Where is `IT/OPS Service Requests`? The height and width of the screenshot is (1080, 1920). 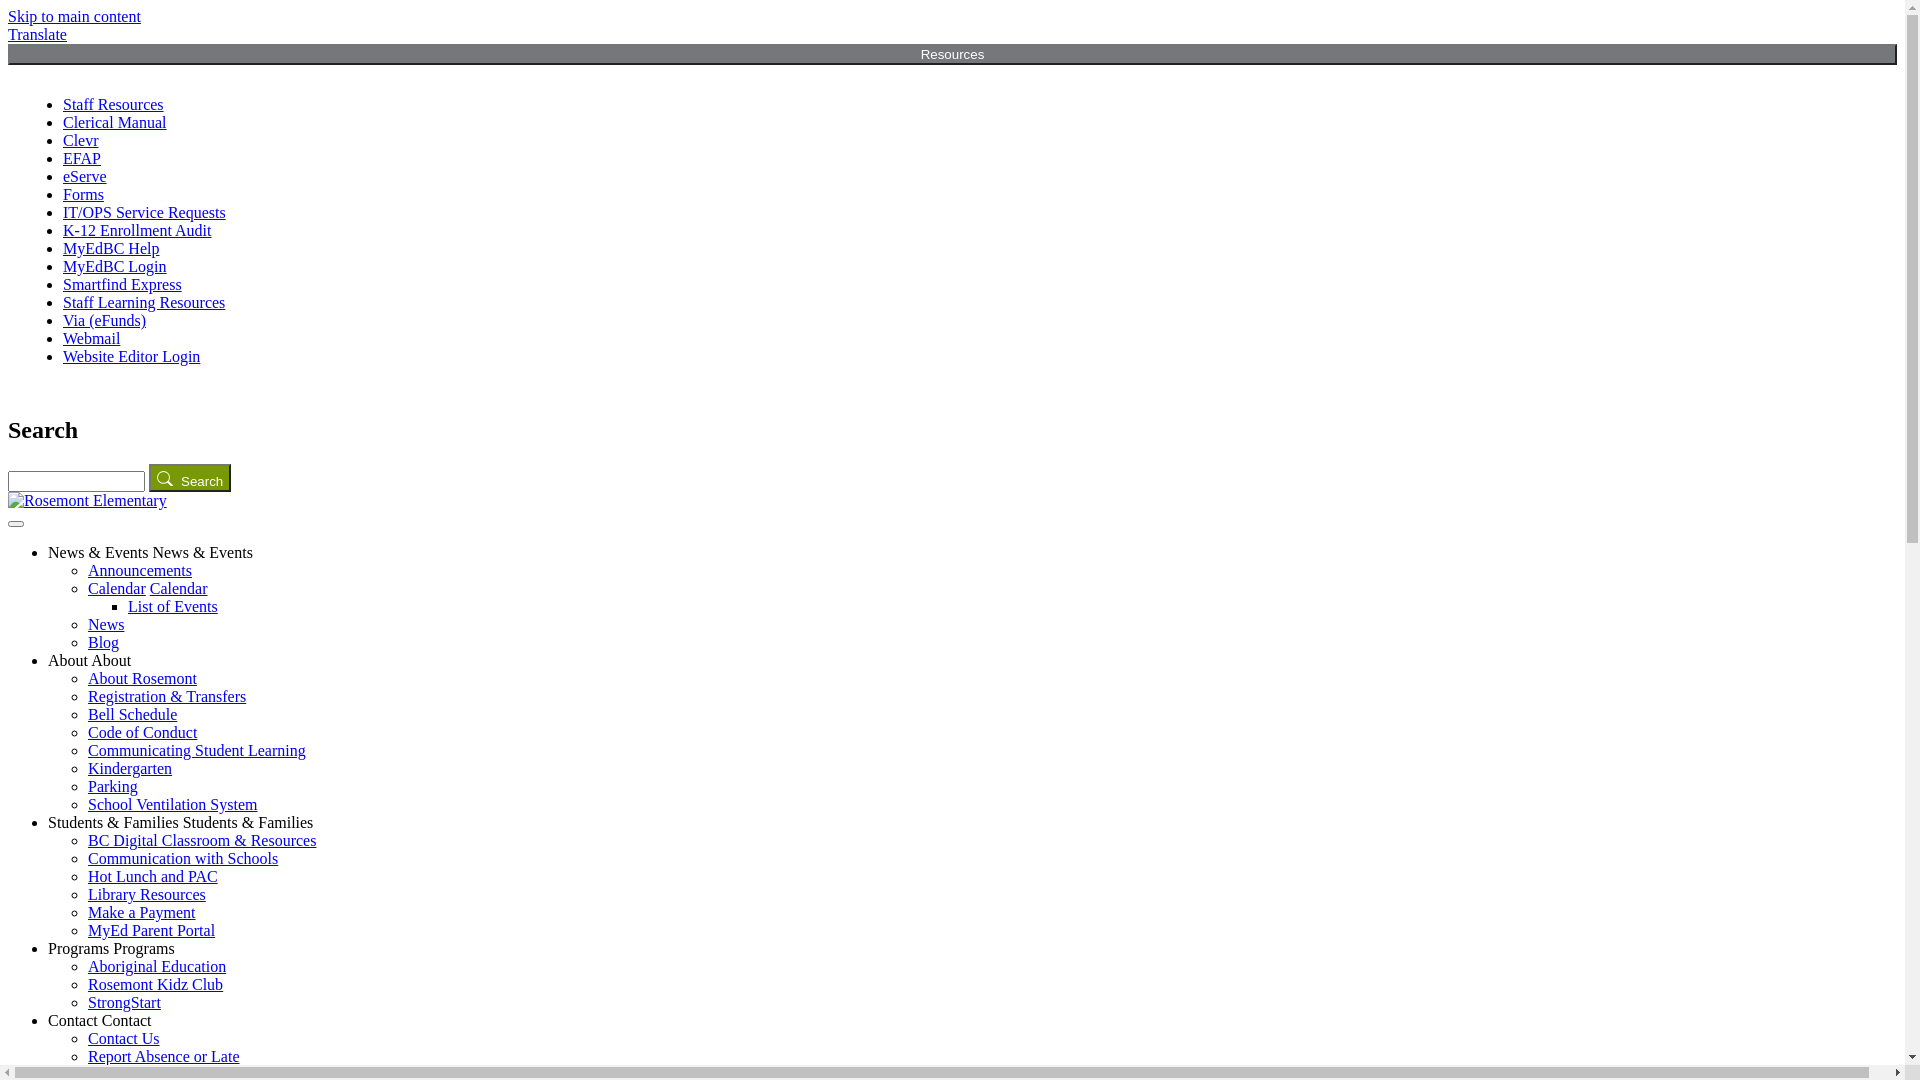 IT/OPS Service Requests is located at coordinates (144, 212).